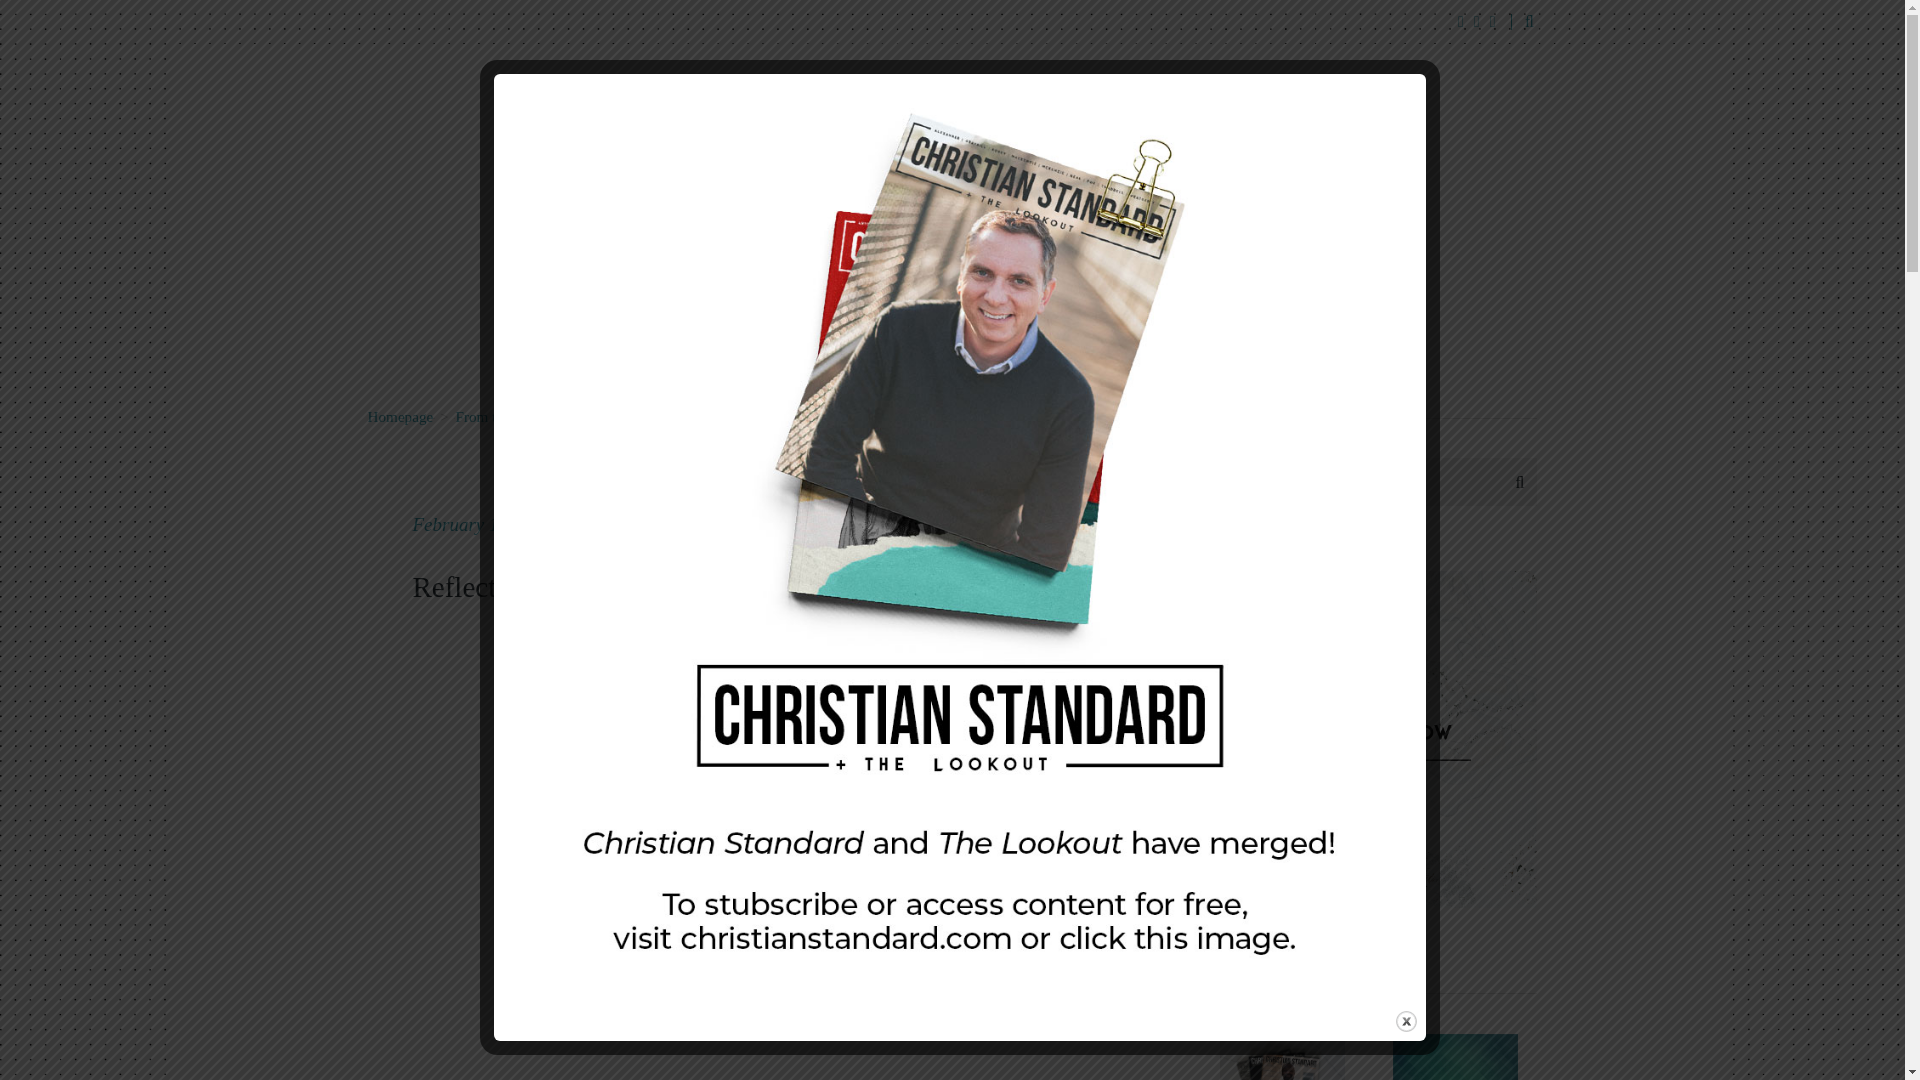 The height and width of the screenshot is (1080, 1920). Describe the element at coordinates (1224, 248) in the screenshot. I see `NEW! CC Churchlink` at that location.